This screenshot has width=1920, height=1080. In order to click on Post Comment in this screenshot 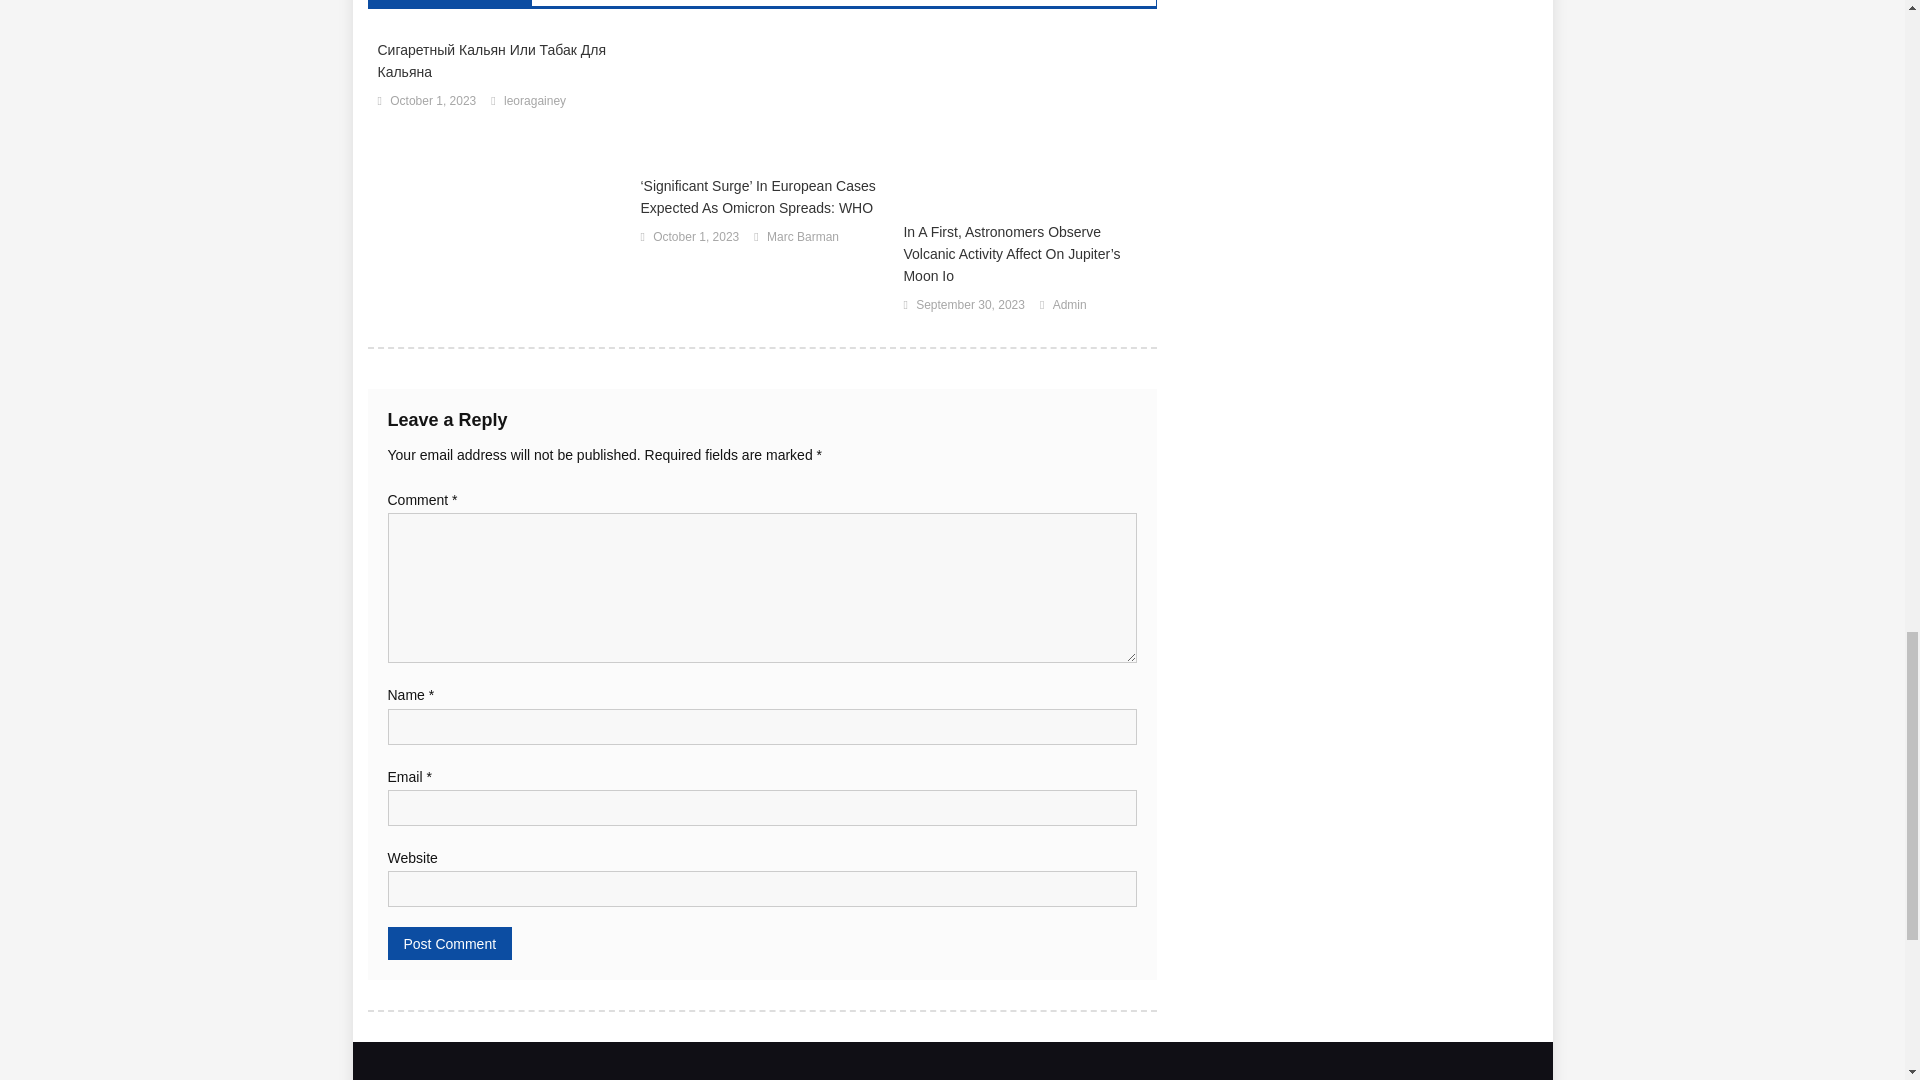, I will do `click(450, 943)`.